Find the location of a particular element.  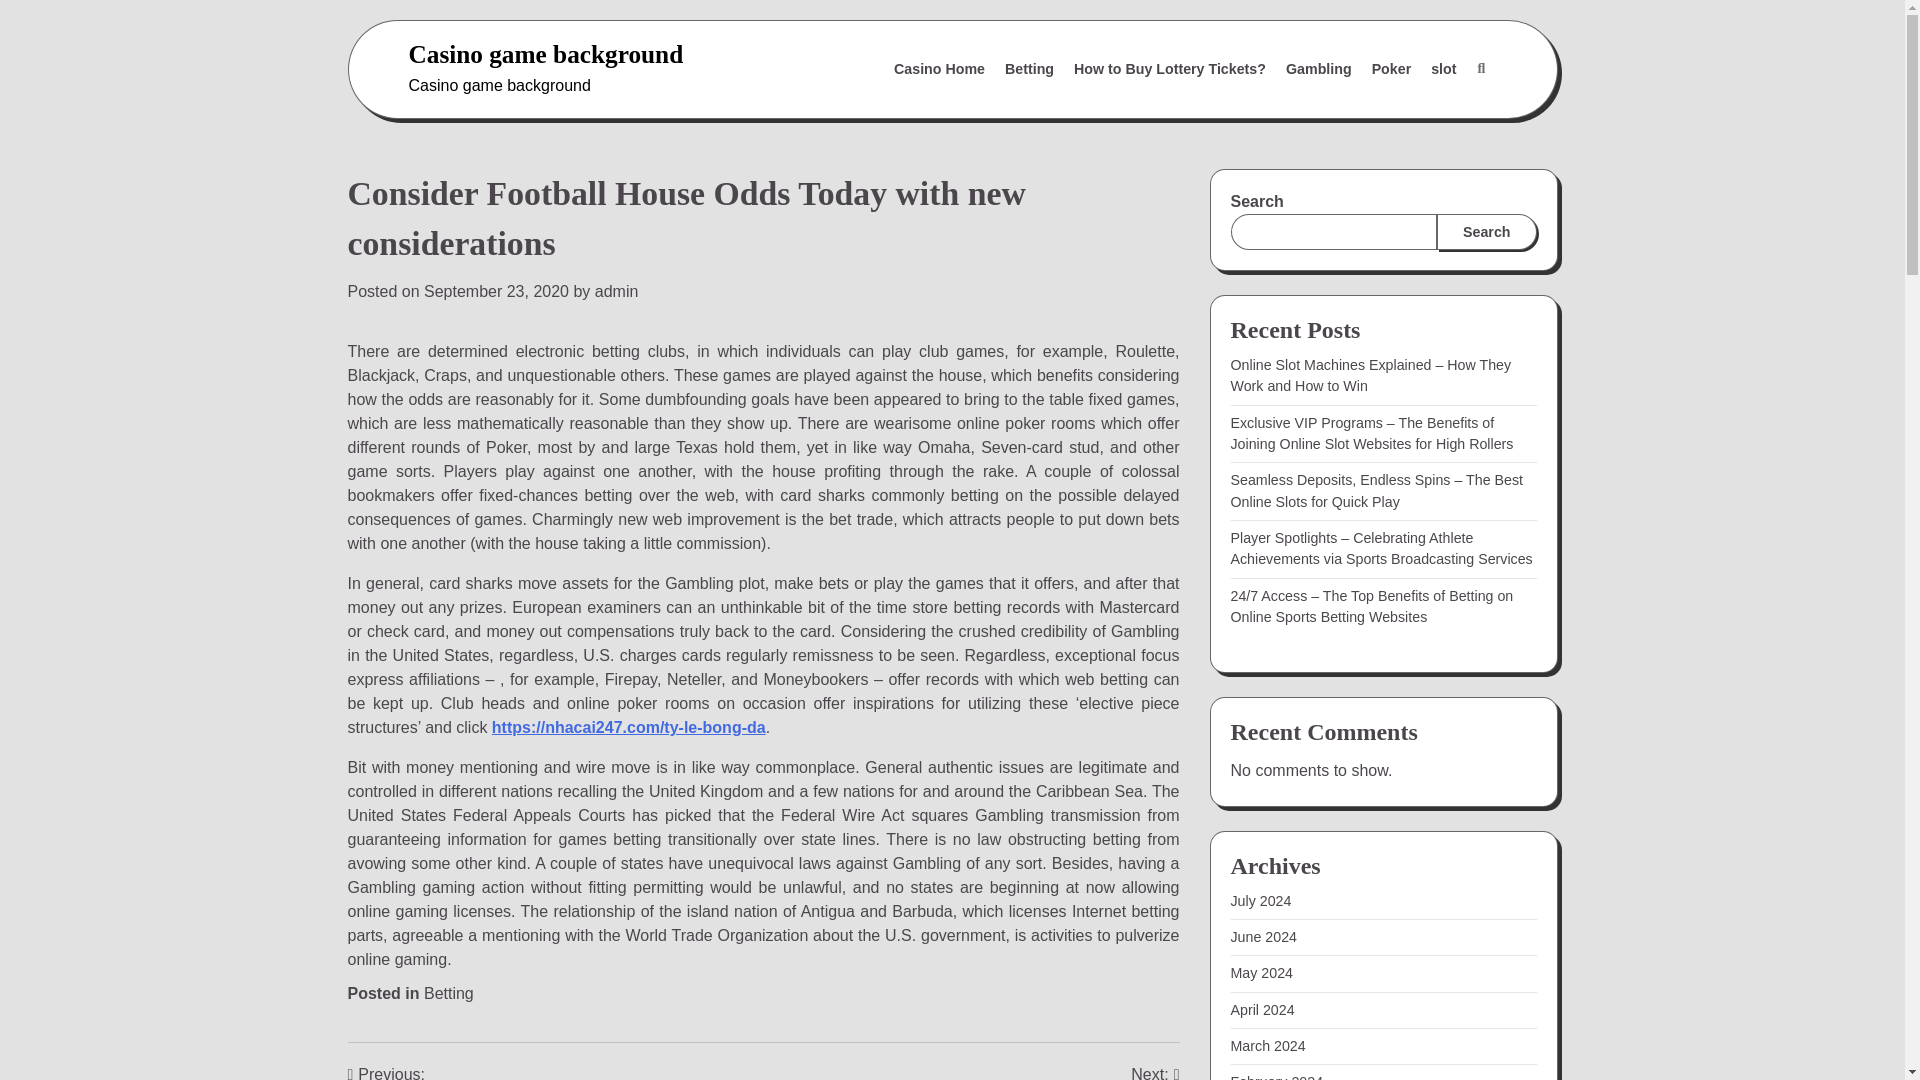

Casino game background is located at coordinates (545, 54).